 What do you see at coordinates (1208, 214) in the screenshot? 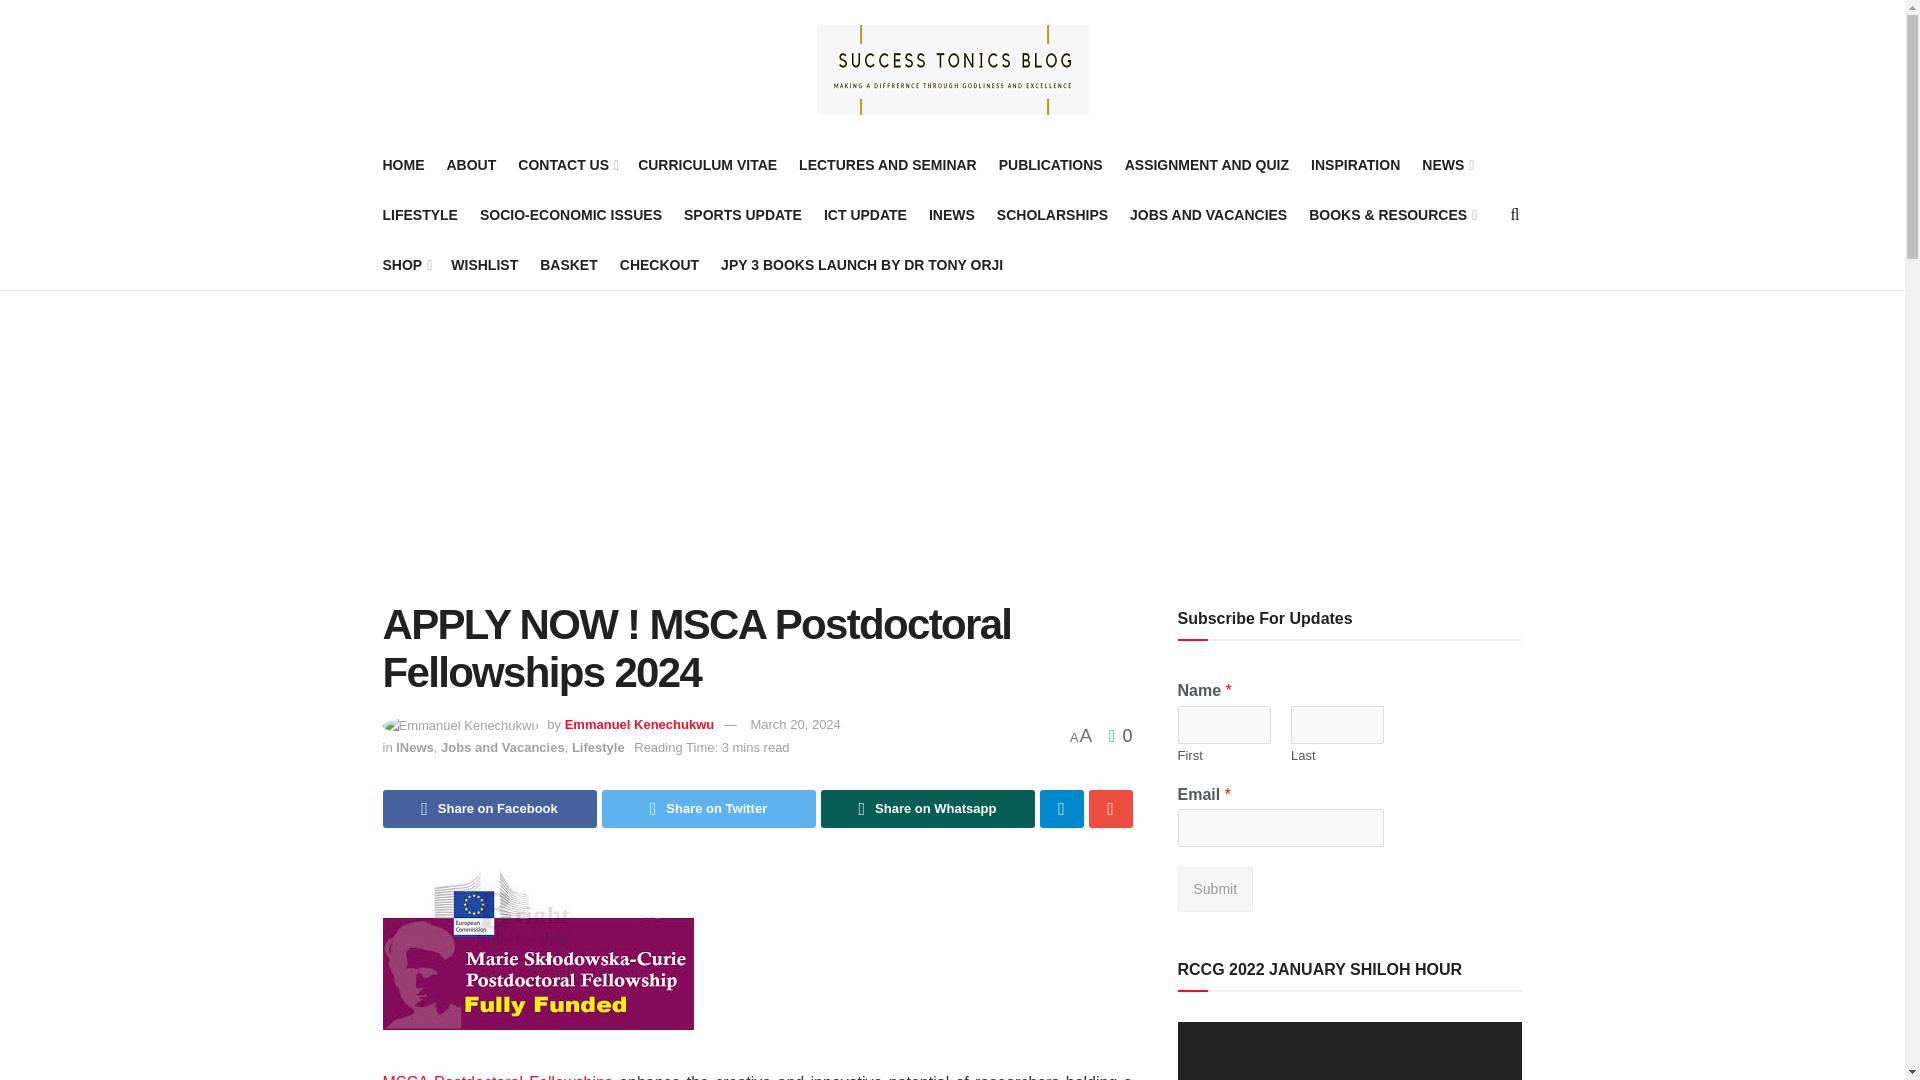
I see `JOBS AND VACANCIES` at bounding box center [1208, 214].